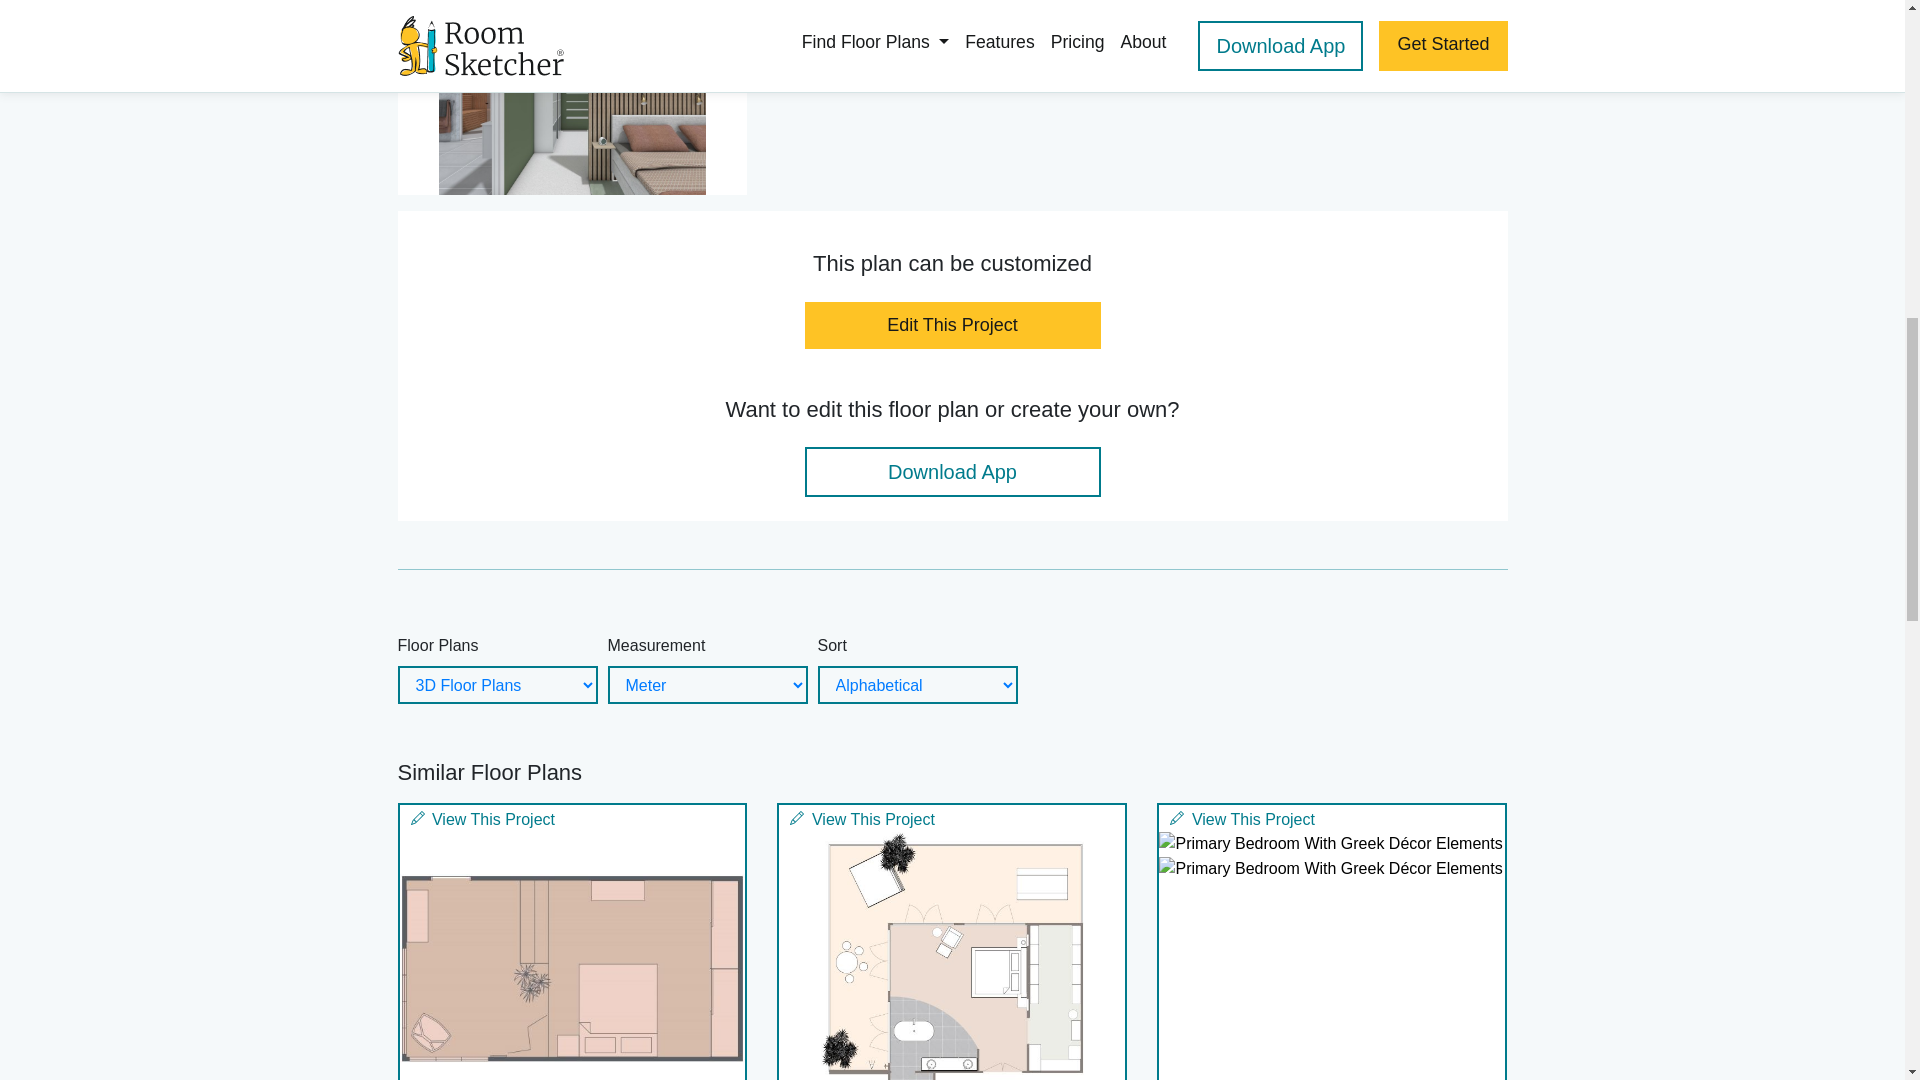  Describe the element at coordinates (952, 818) in the screenshot. I see `View This Project` at that location.